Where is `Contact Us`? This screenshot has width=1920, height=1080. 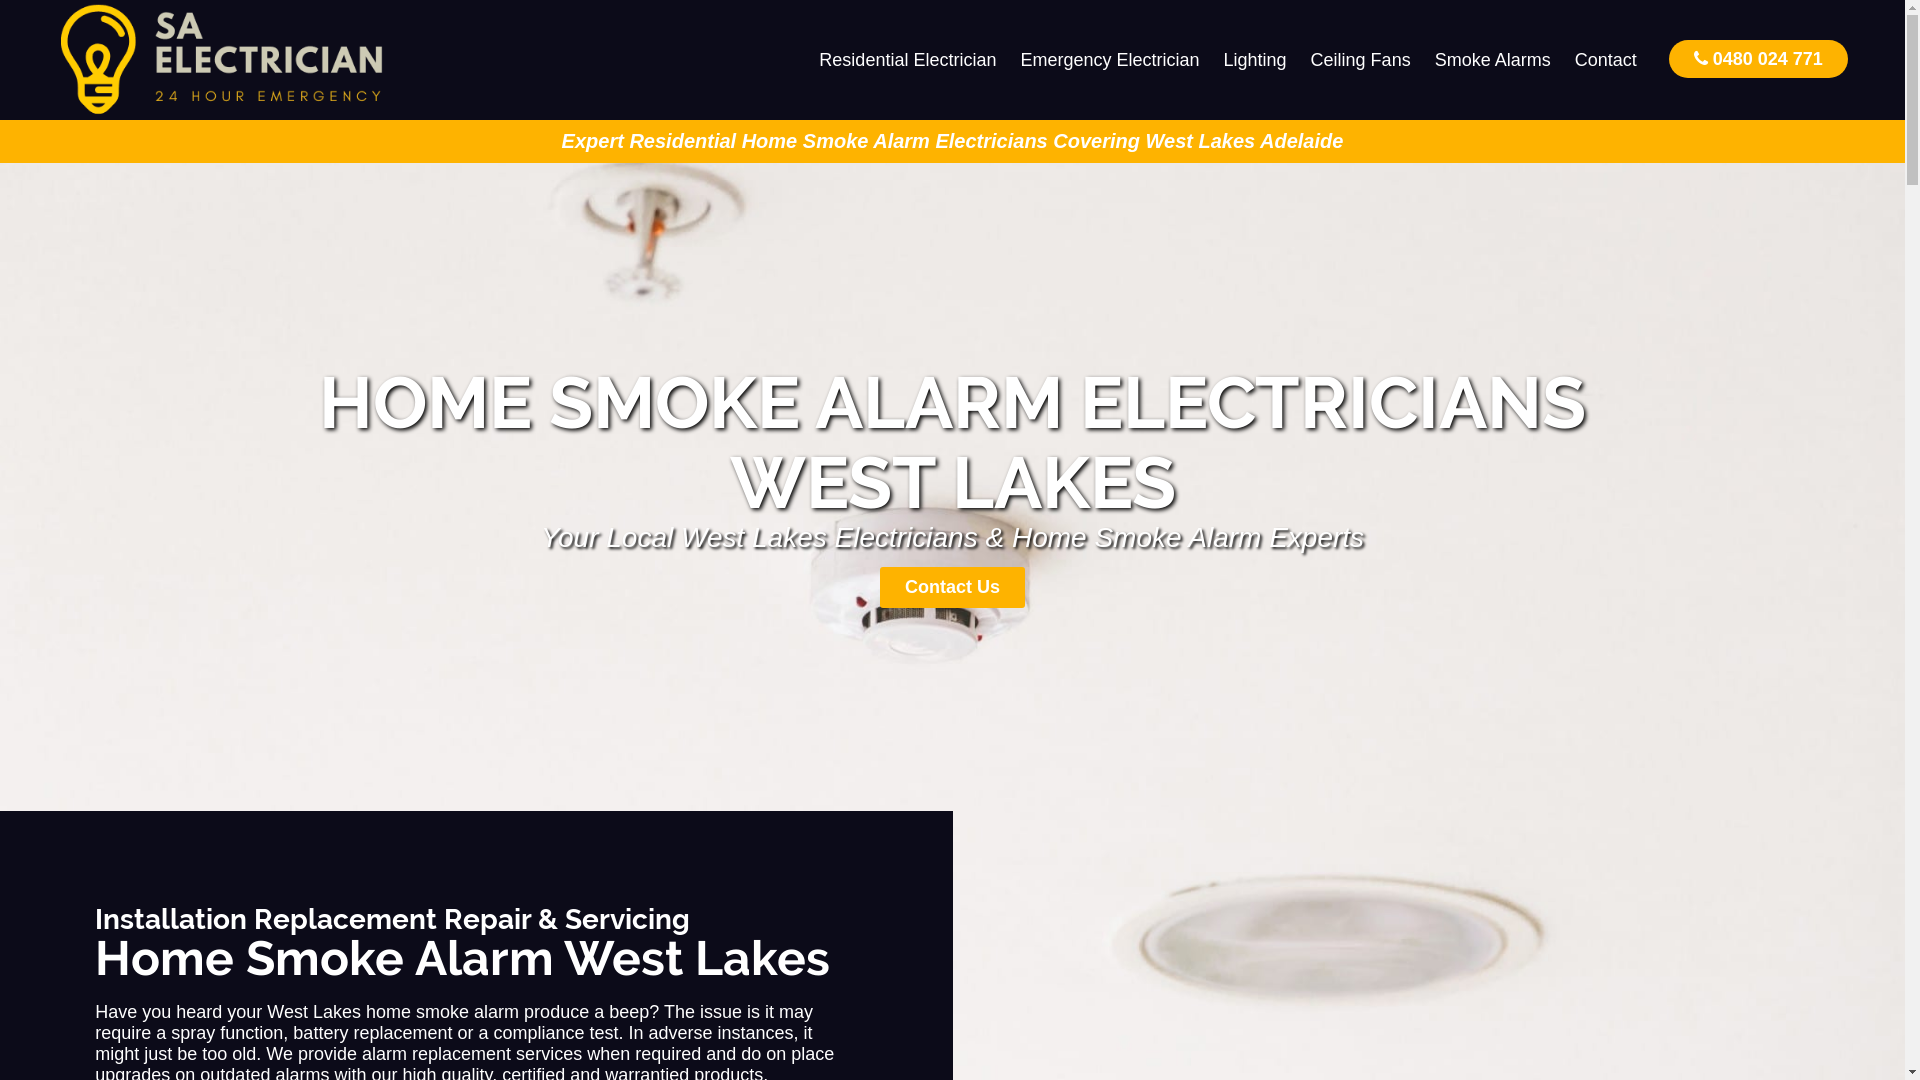 Contact Us is located at coordinates (952, 588).